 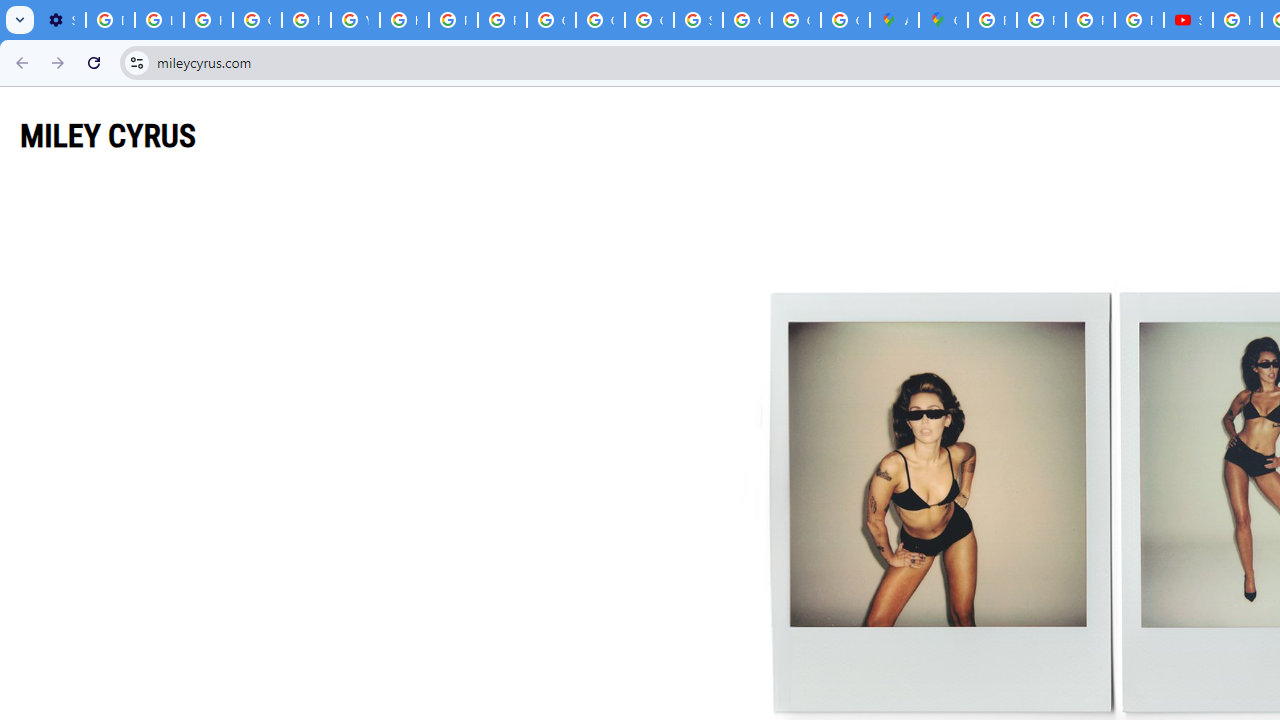 I want to click on Settings - Customize profile, so click(x=61, y=20).